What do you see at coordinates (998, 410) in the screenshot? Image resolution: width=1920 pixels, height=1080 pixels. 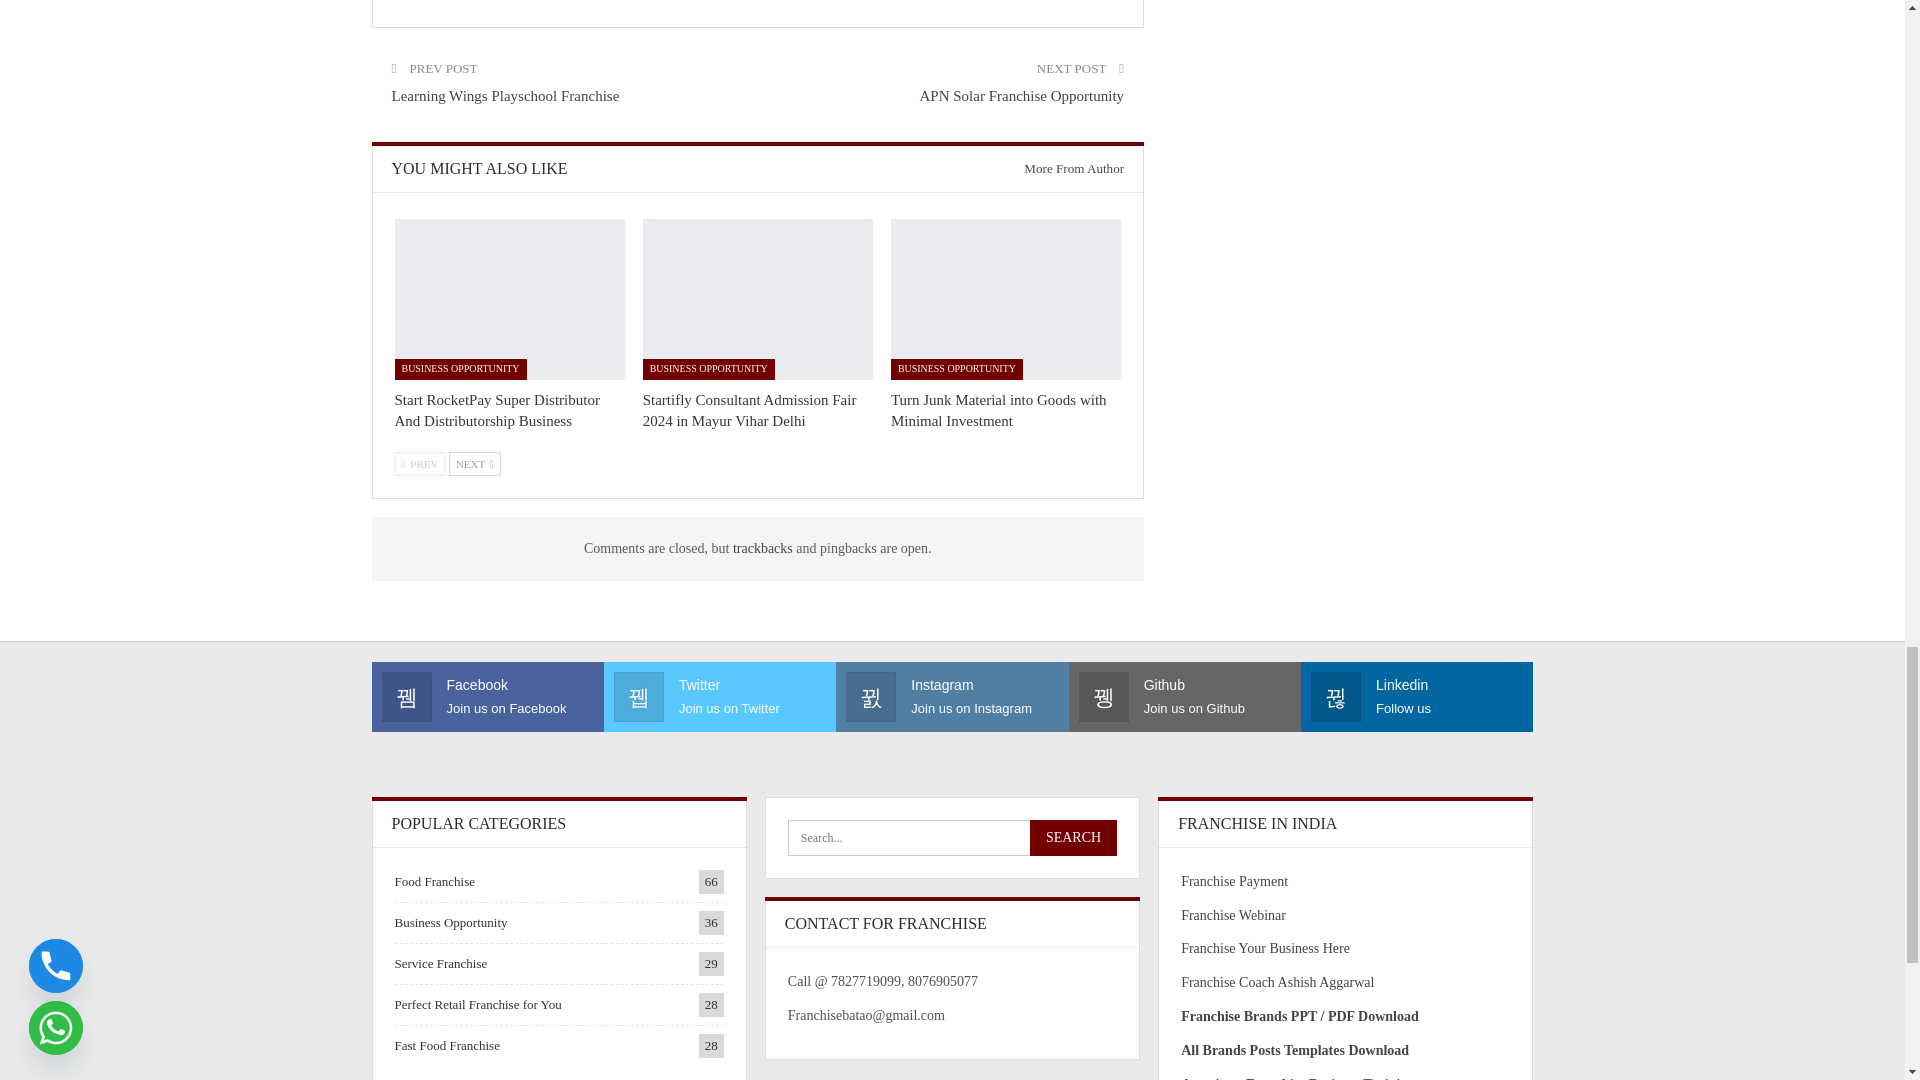 I see `Turn Junk Material into Goods with Minimal Investment` at bounding box center [998, 410].